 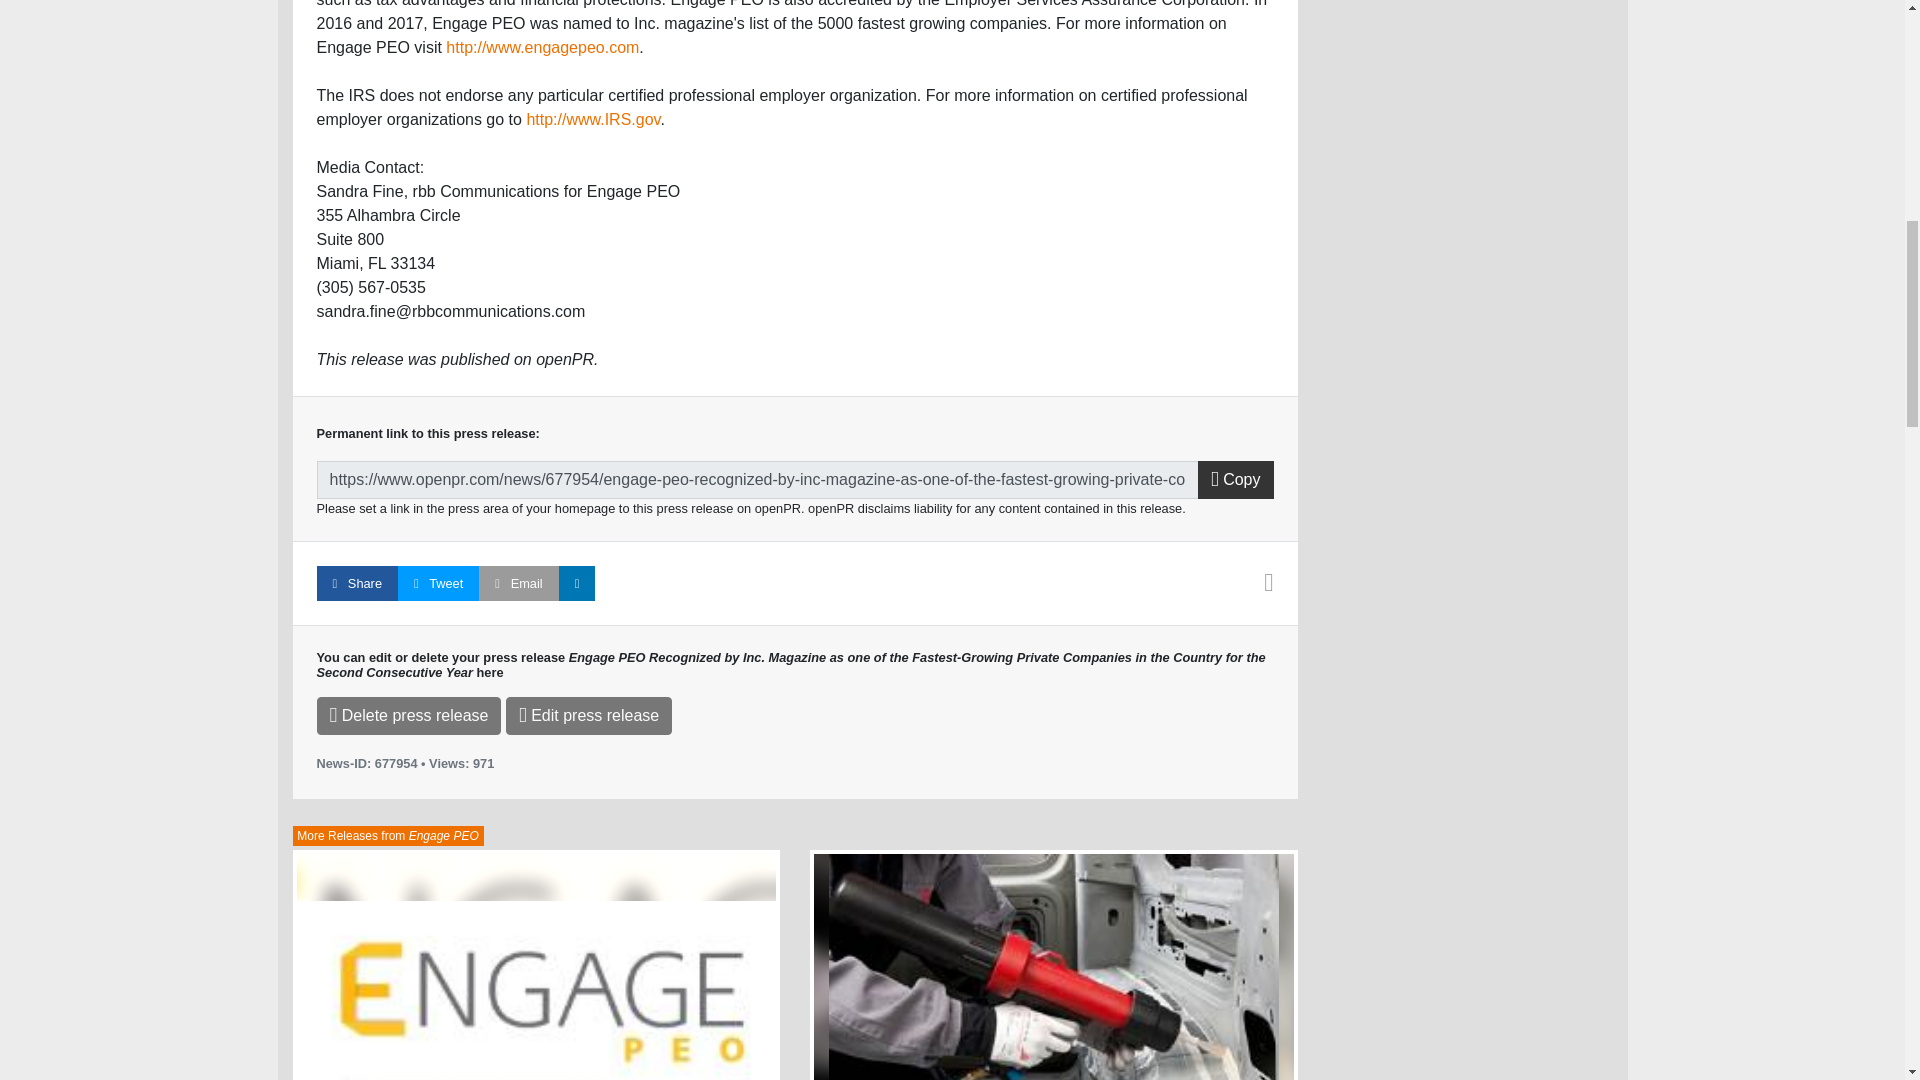 What do you see at coordinates (576, 582) in the screenshot?
I see `LinkedIn` at bounding box center [576, 582].